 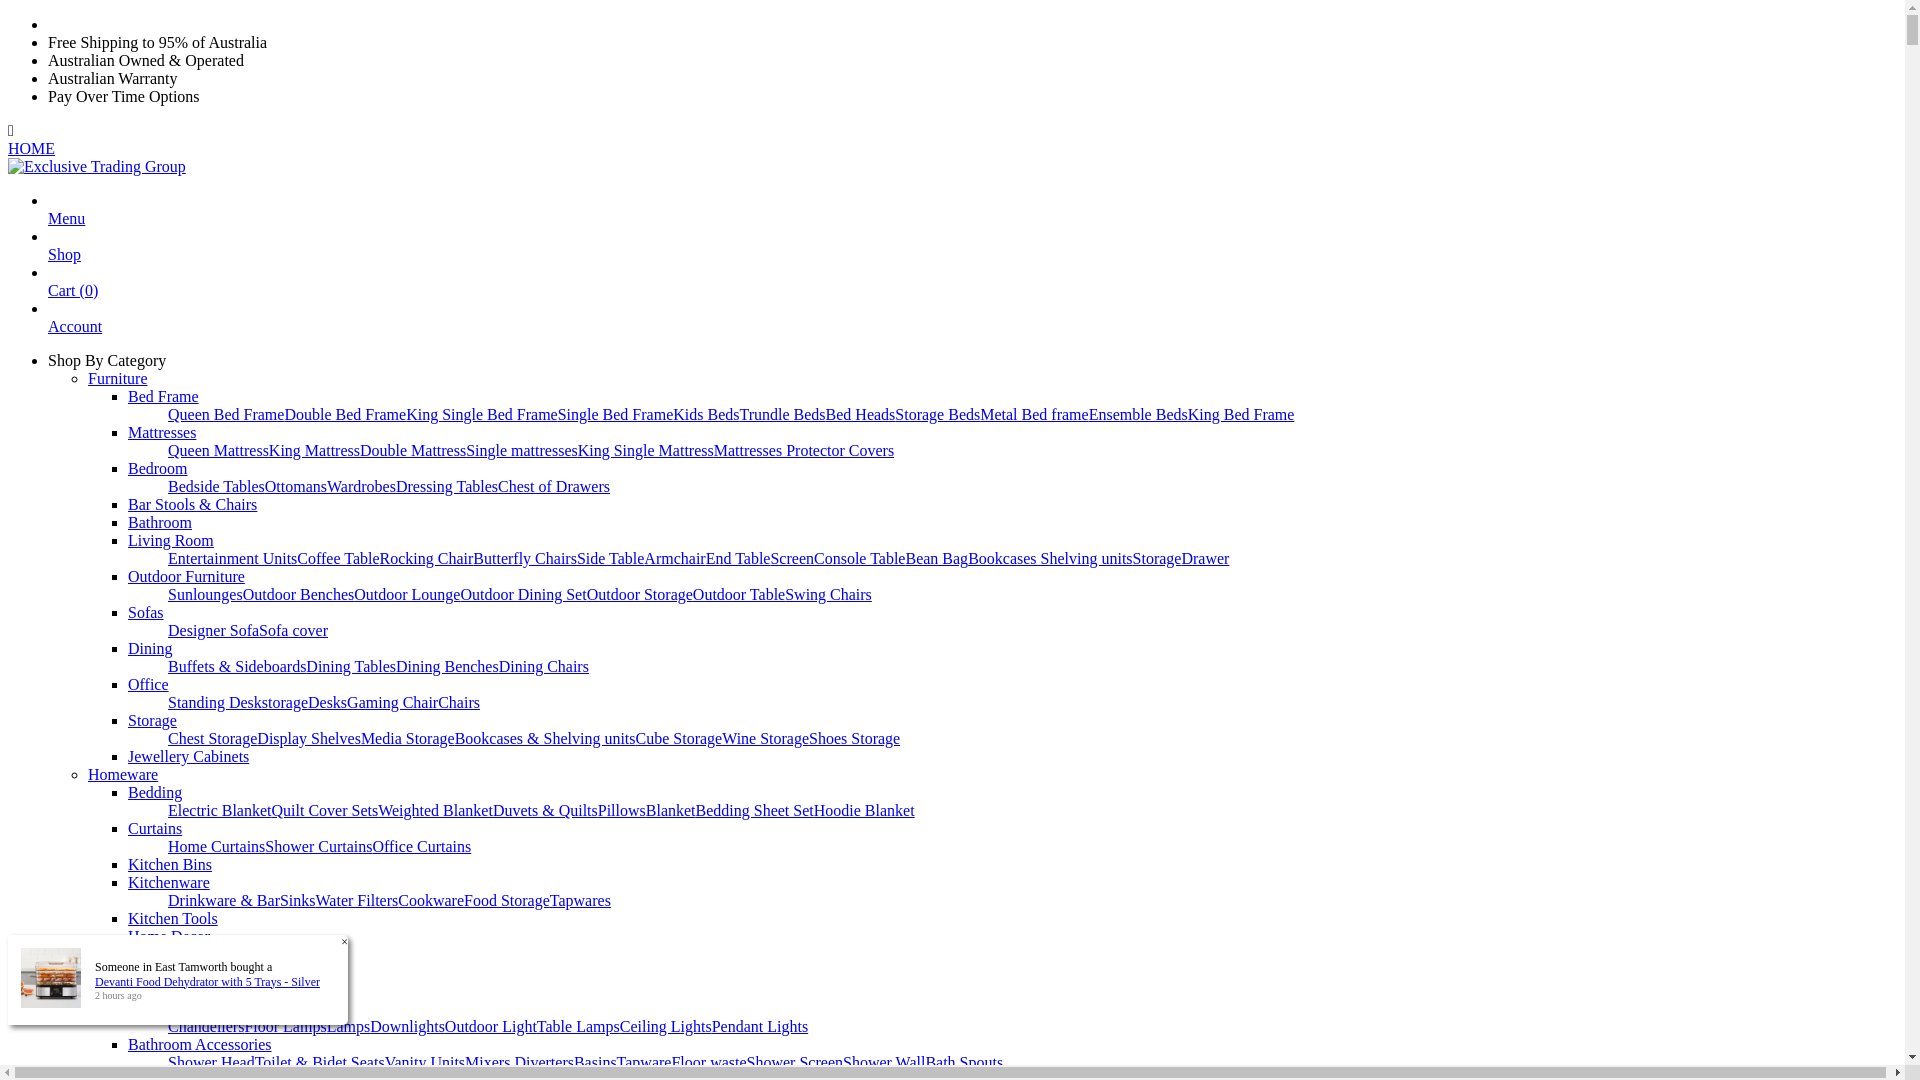 I want to click on Kitchenware, so click(x=169, y=882).